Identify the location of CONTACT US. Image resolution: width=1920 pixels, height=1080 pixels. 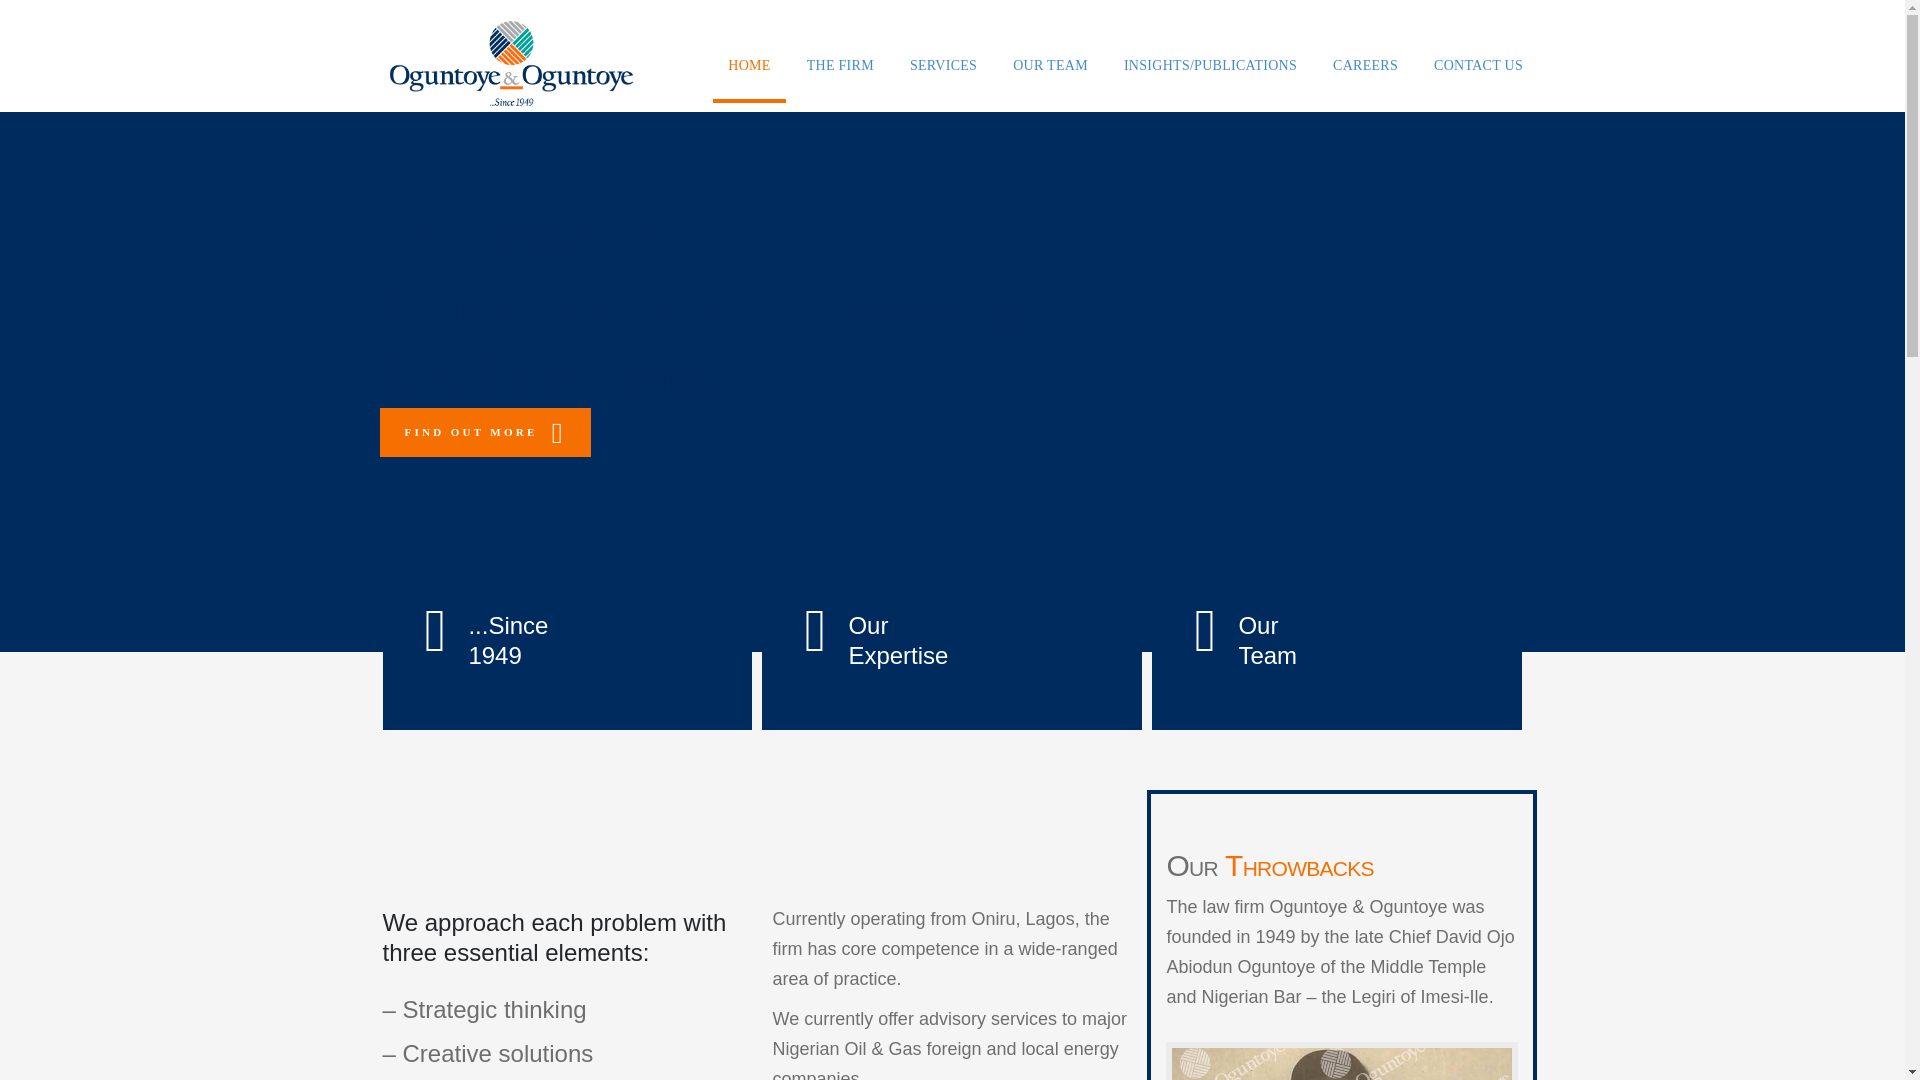
(1478, 65).